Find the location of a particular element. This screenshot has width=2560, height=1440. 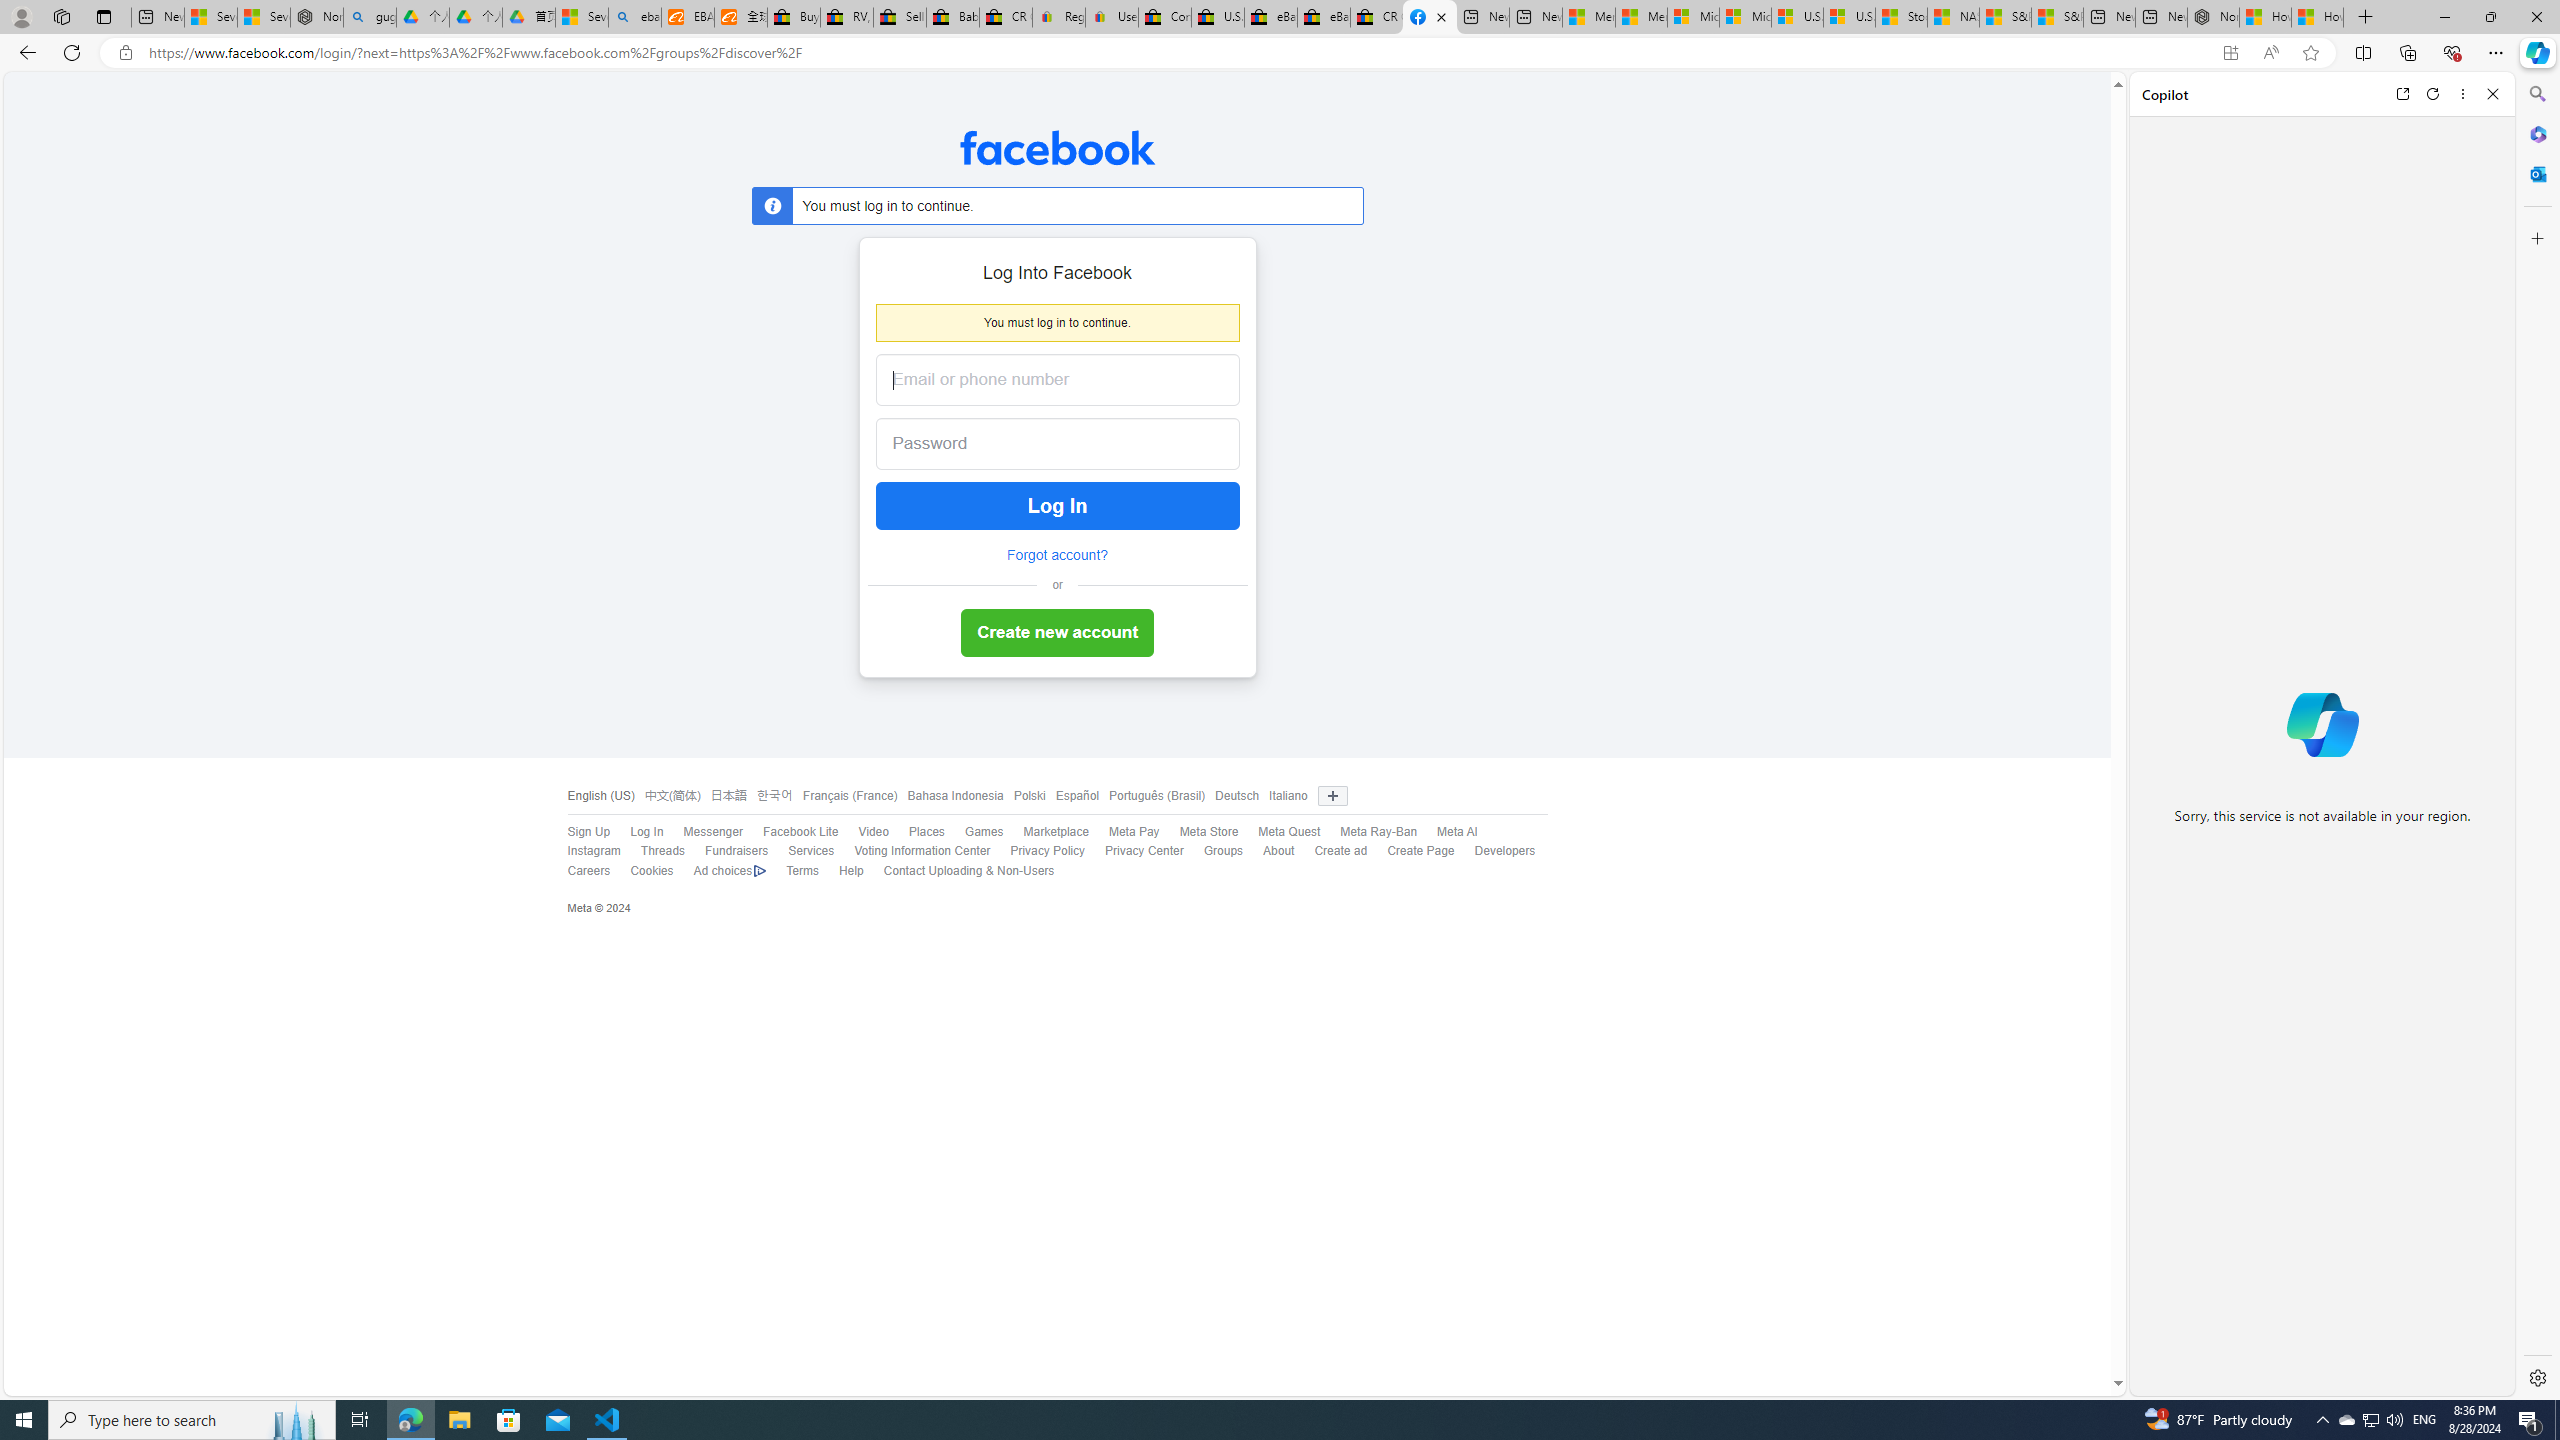

Fundraisers is located at coordinates (726, 852).